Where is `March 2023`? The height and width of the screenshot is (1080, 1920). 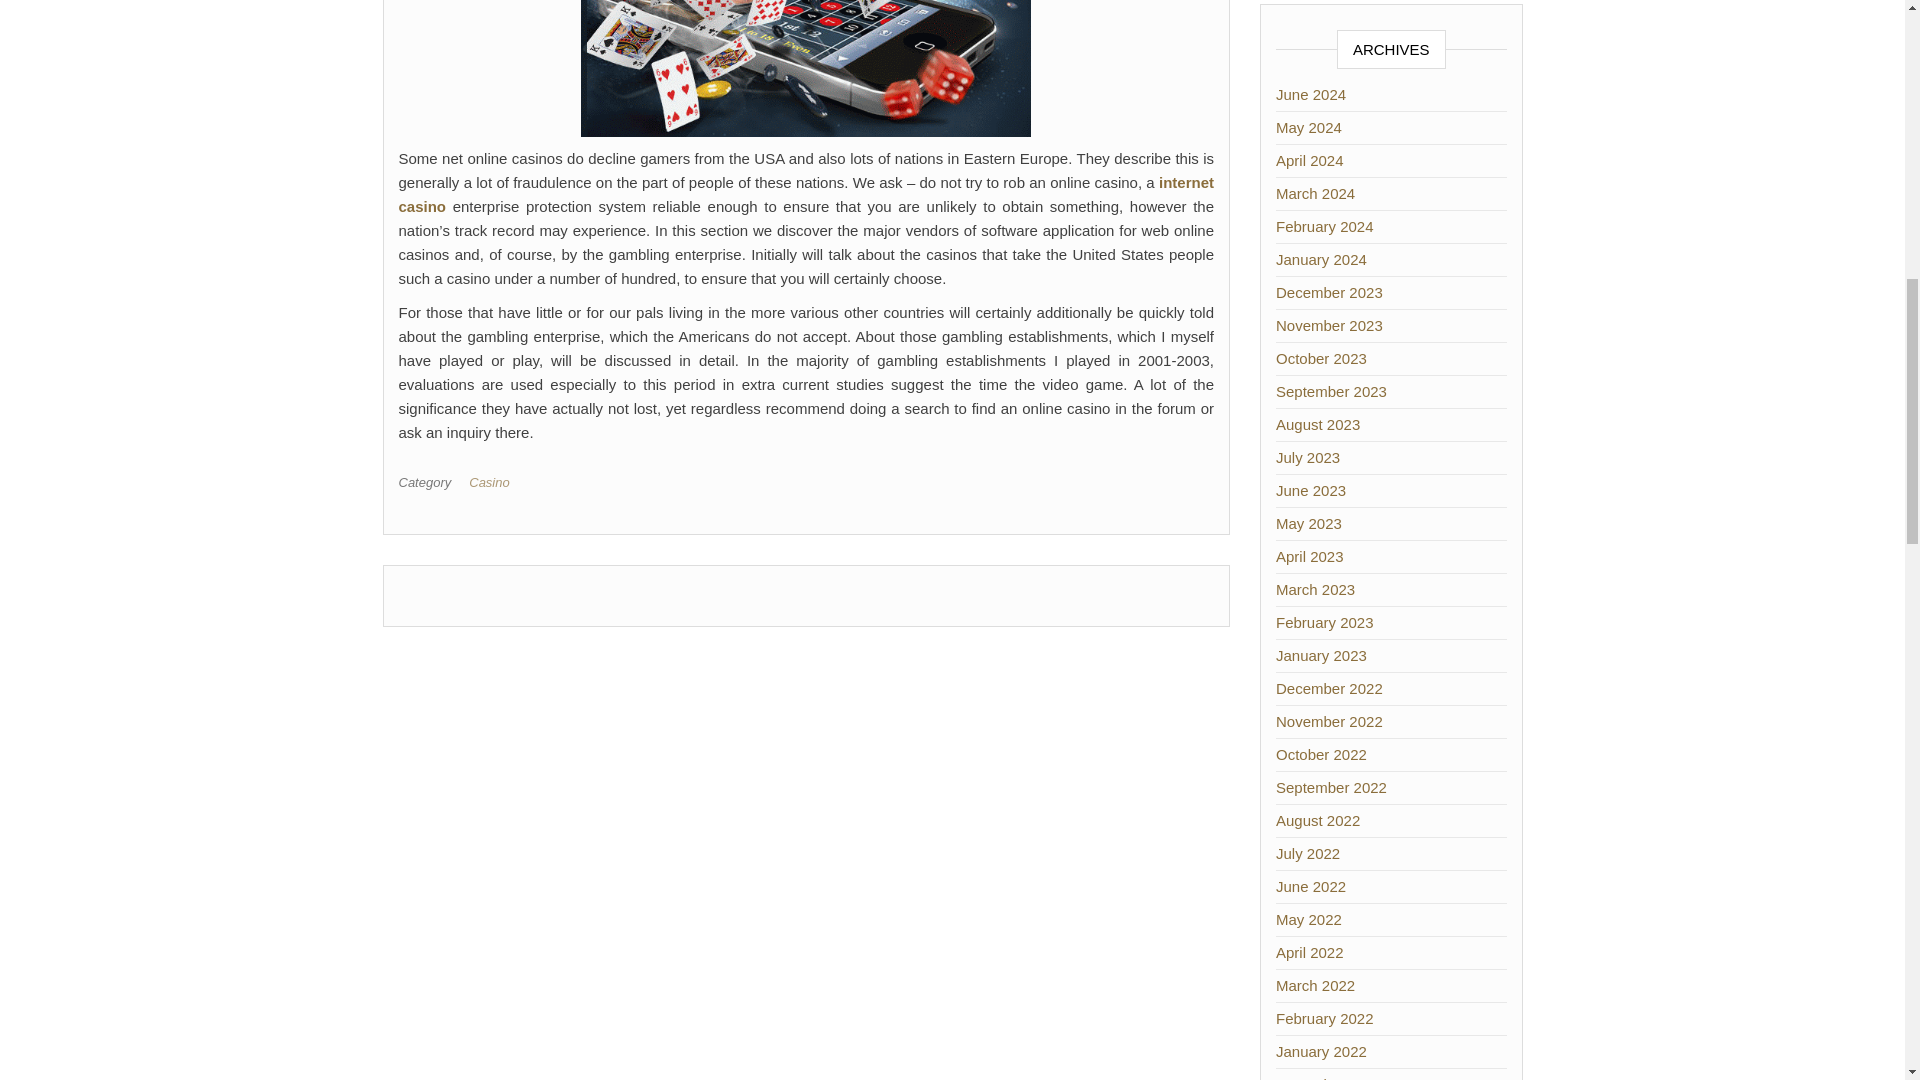
March 2023 is located at coordinates (1316, 590).